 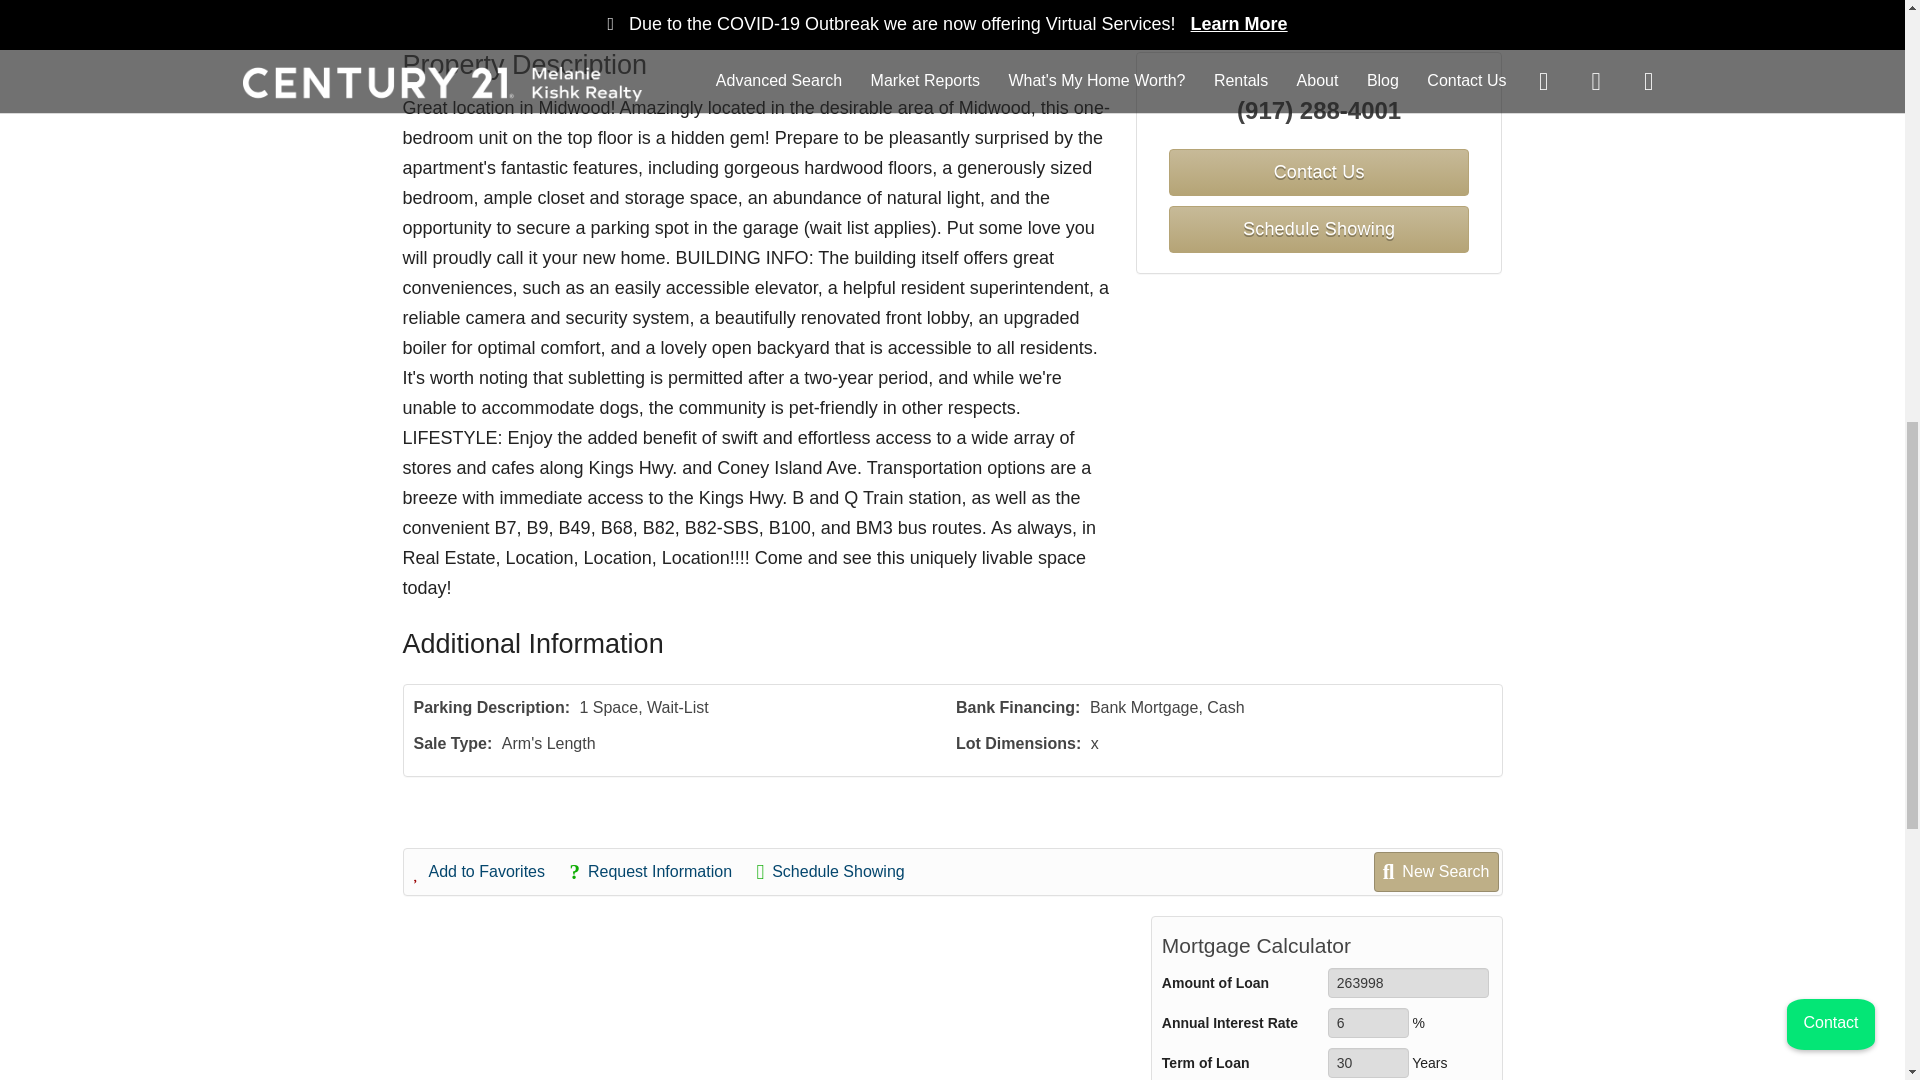 I want to click on New Search, so click(x=1438, y=11).